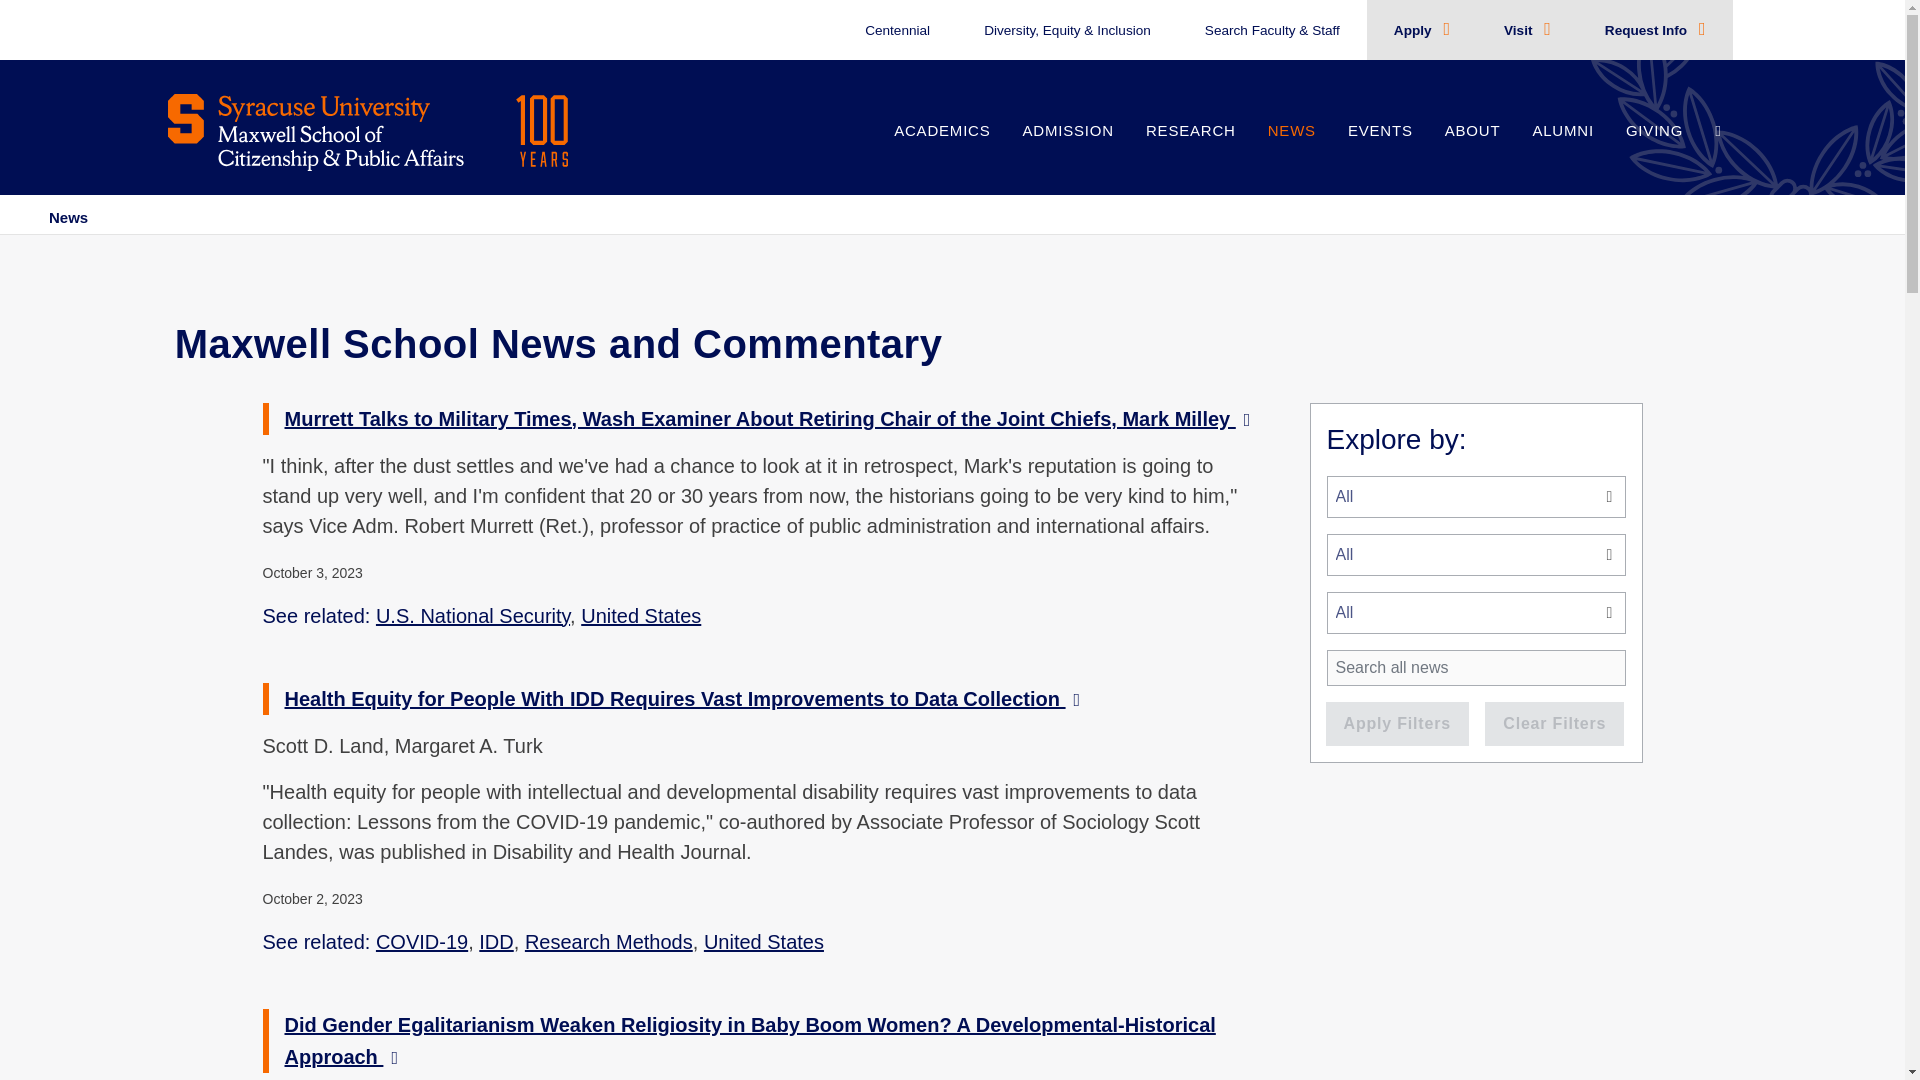 The height and width of the screenshot is (1080, 1920). What do you see at coordinates (1068, 152) in the screenshot?
I see `ADMISSION` at bounding box center [1068, 152].